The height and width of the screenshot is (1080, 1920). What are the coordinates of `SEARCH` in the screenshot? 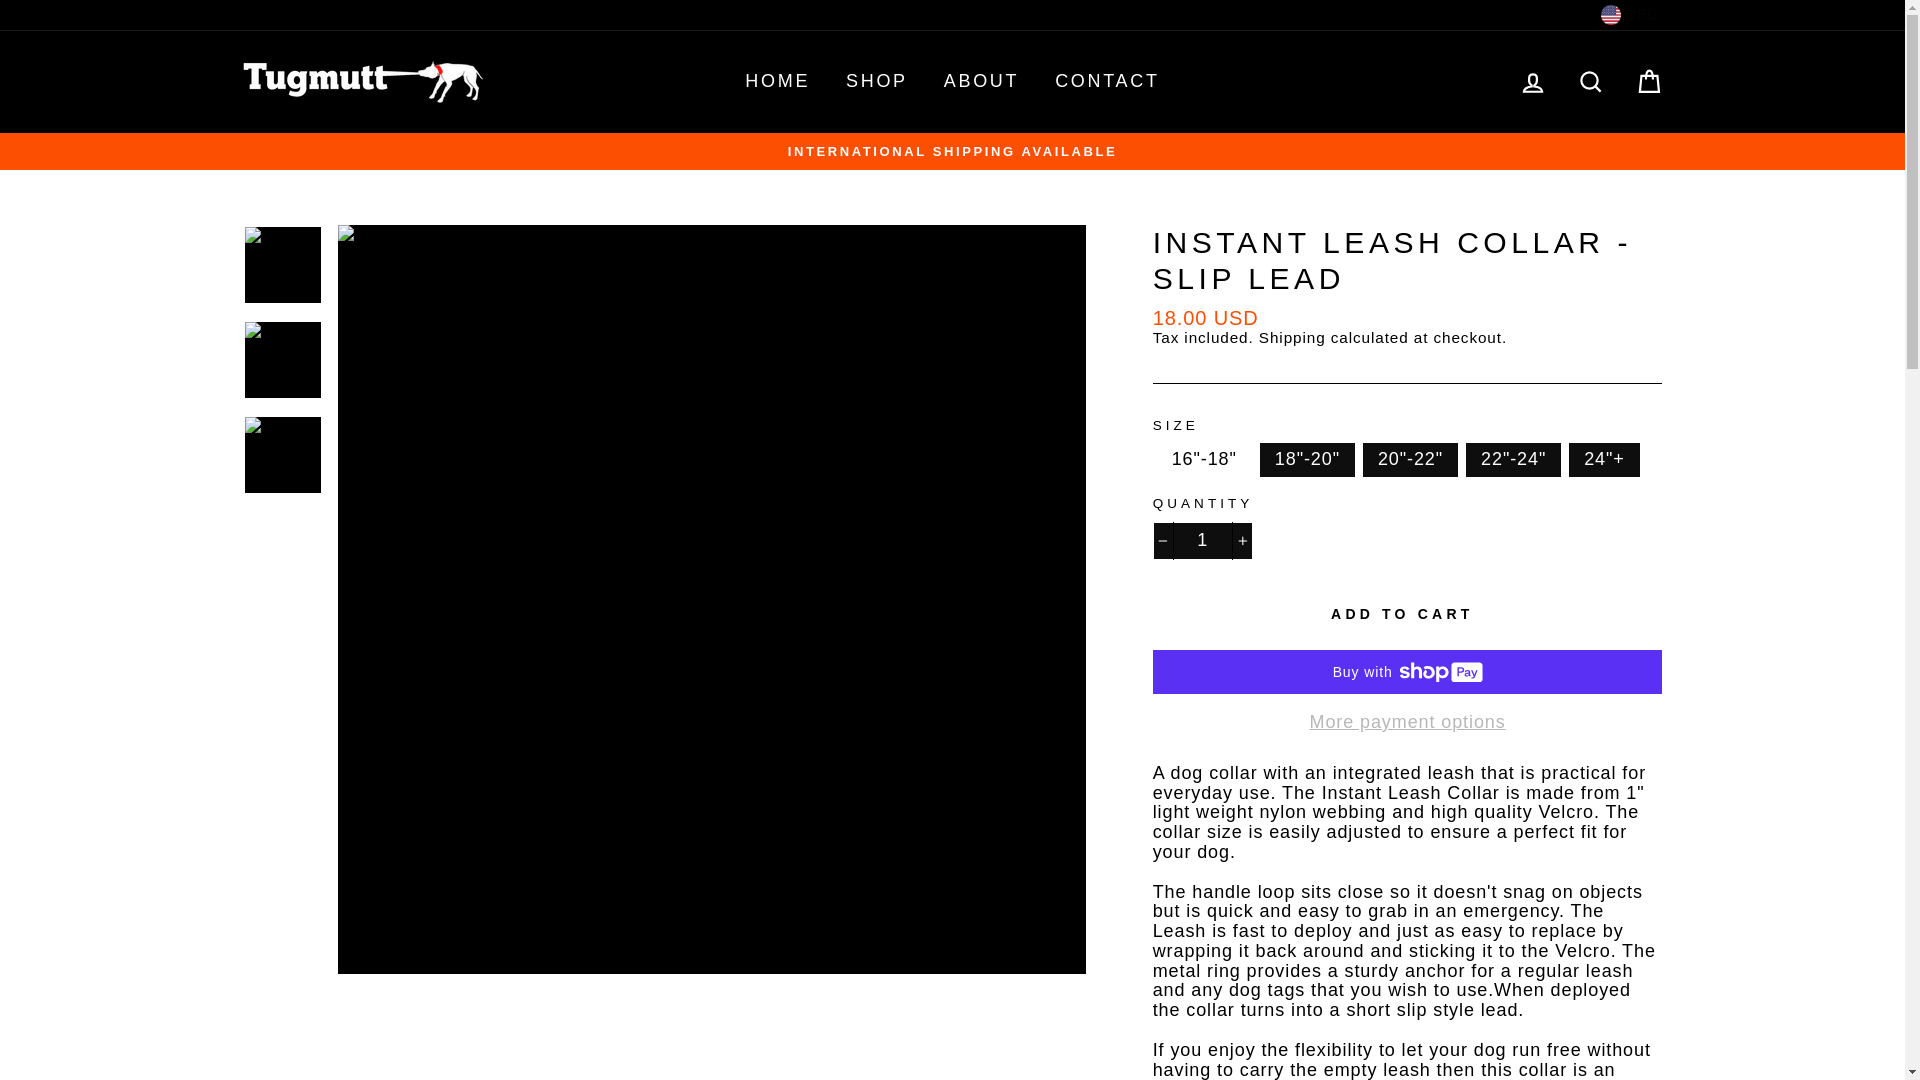 It's located at (1590, 81).